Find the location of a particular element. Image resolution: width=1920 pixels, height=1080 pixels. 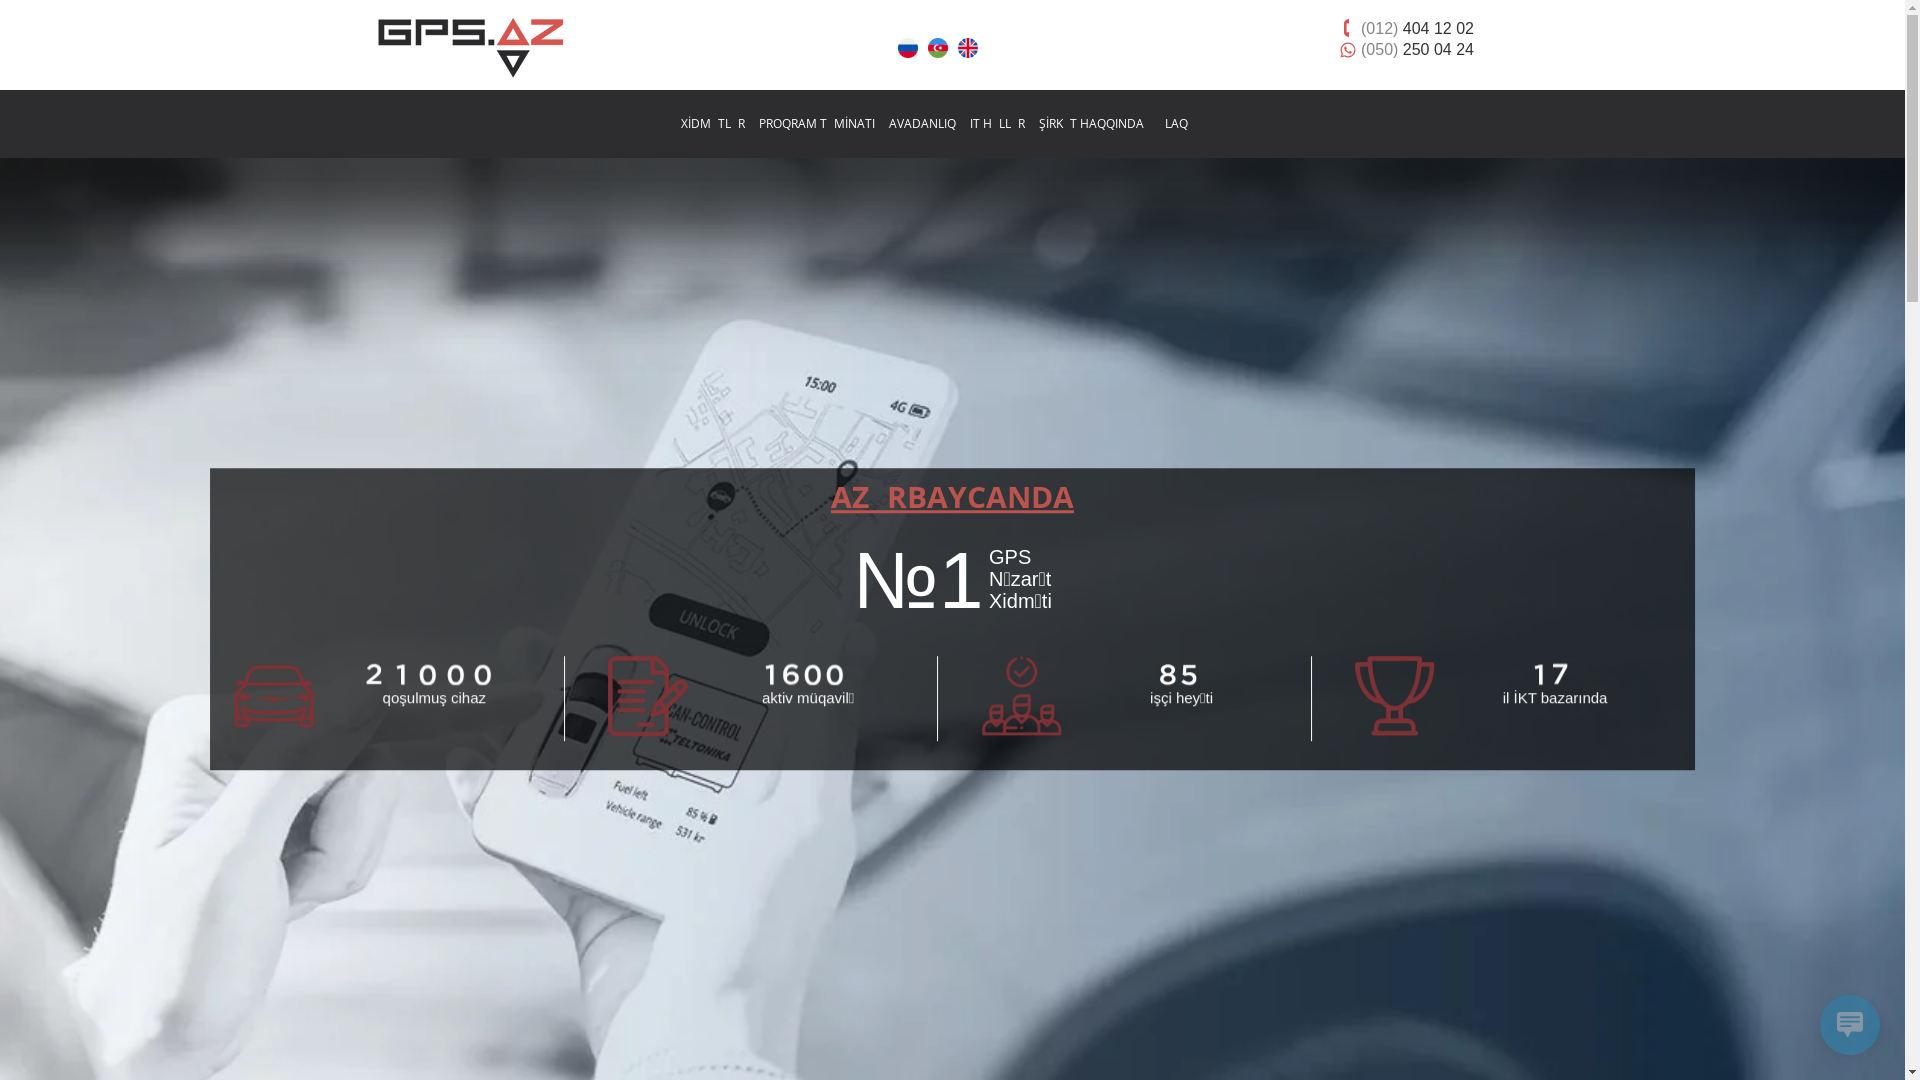

(012) 404 12 02 is located at coordinates (1418, 28).